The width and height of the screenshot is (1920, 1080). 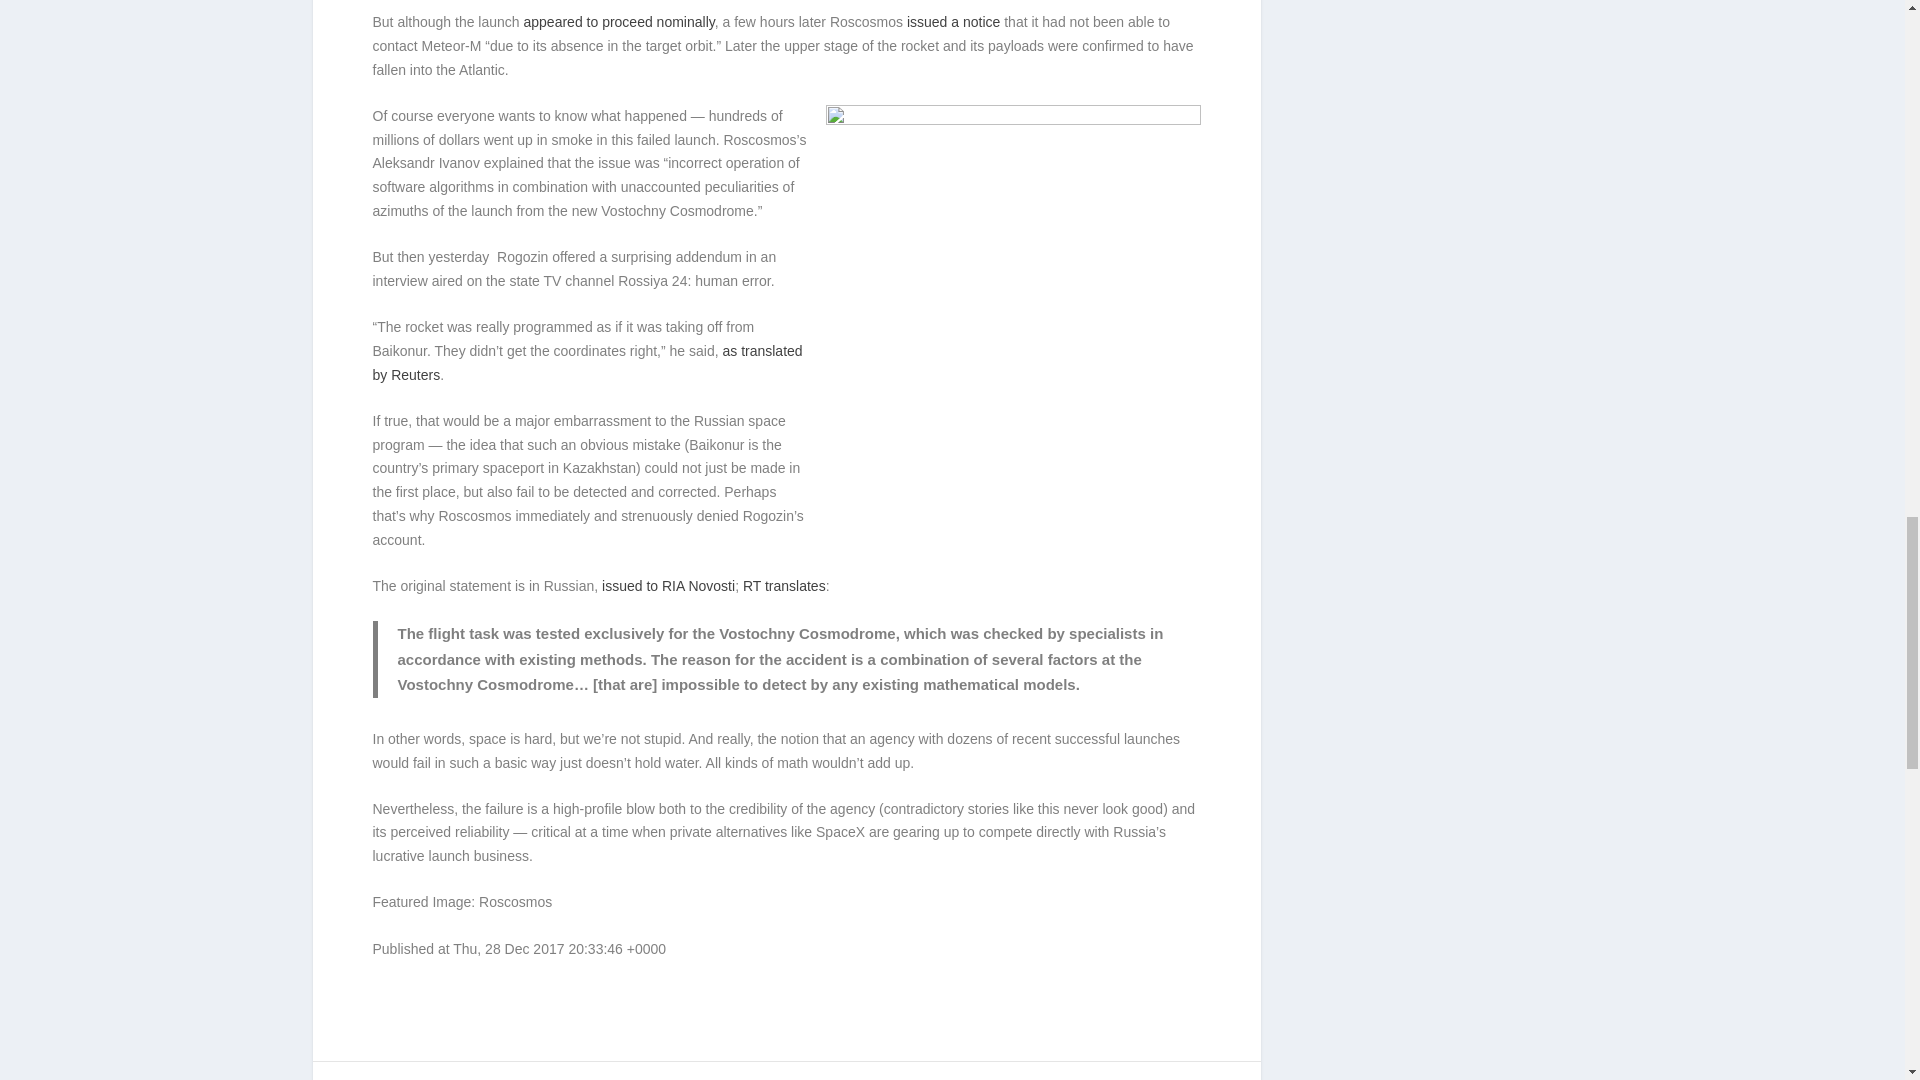 I want to click on issued a notice, so click(x=953, y=22).